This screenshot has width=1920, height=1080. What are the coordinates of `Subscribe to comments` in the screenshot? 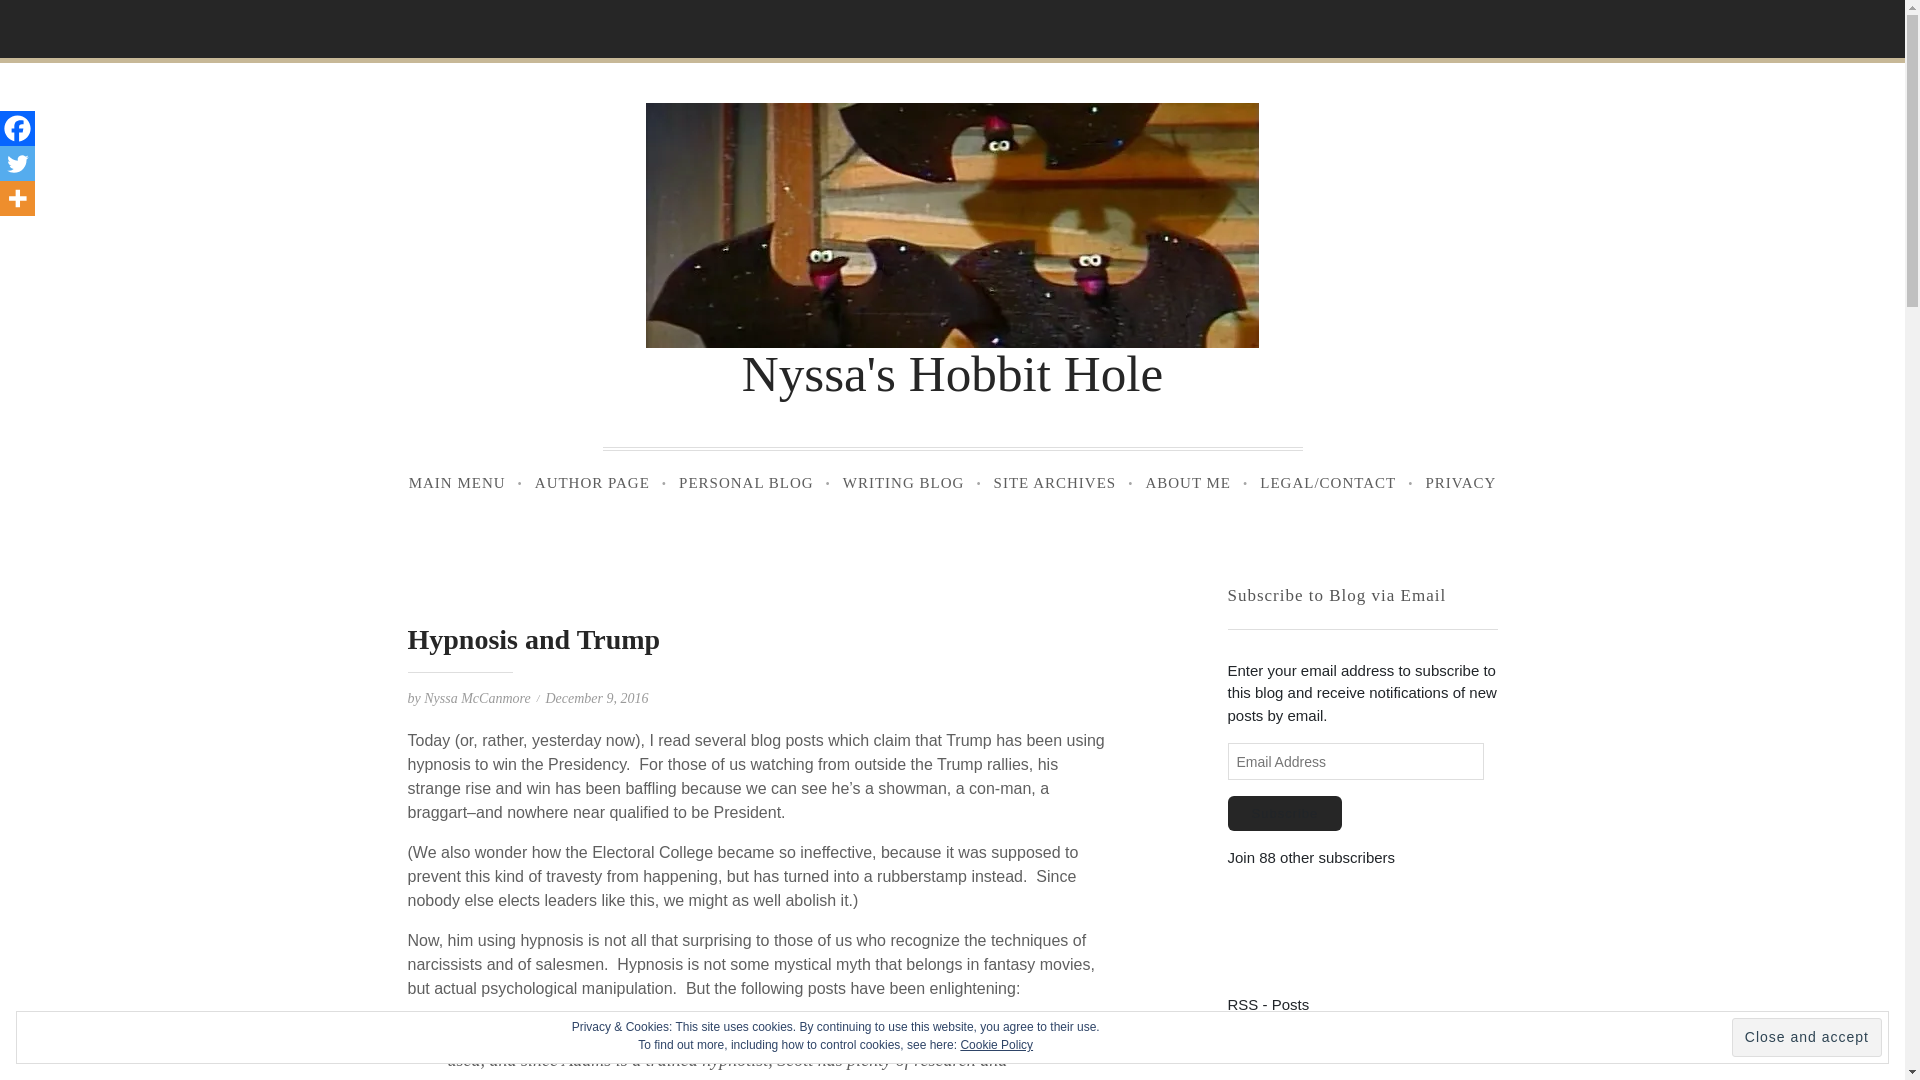 It's located at (1286, 1040).